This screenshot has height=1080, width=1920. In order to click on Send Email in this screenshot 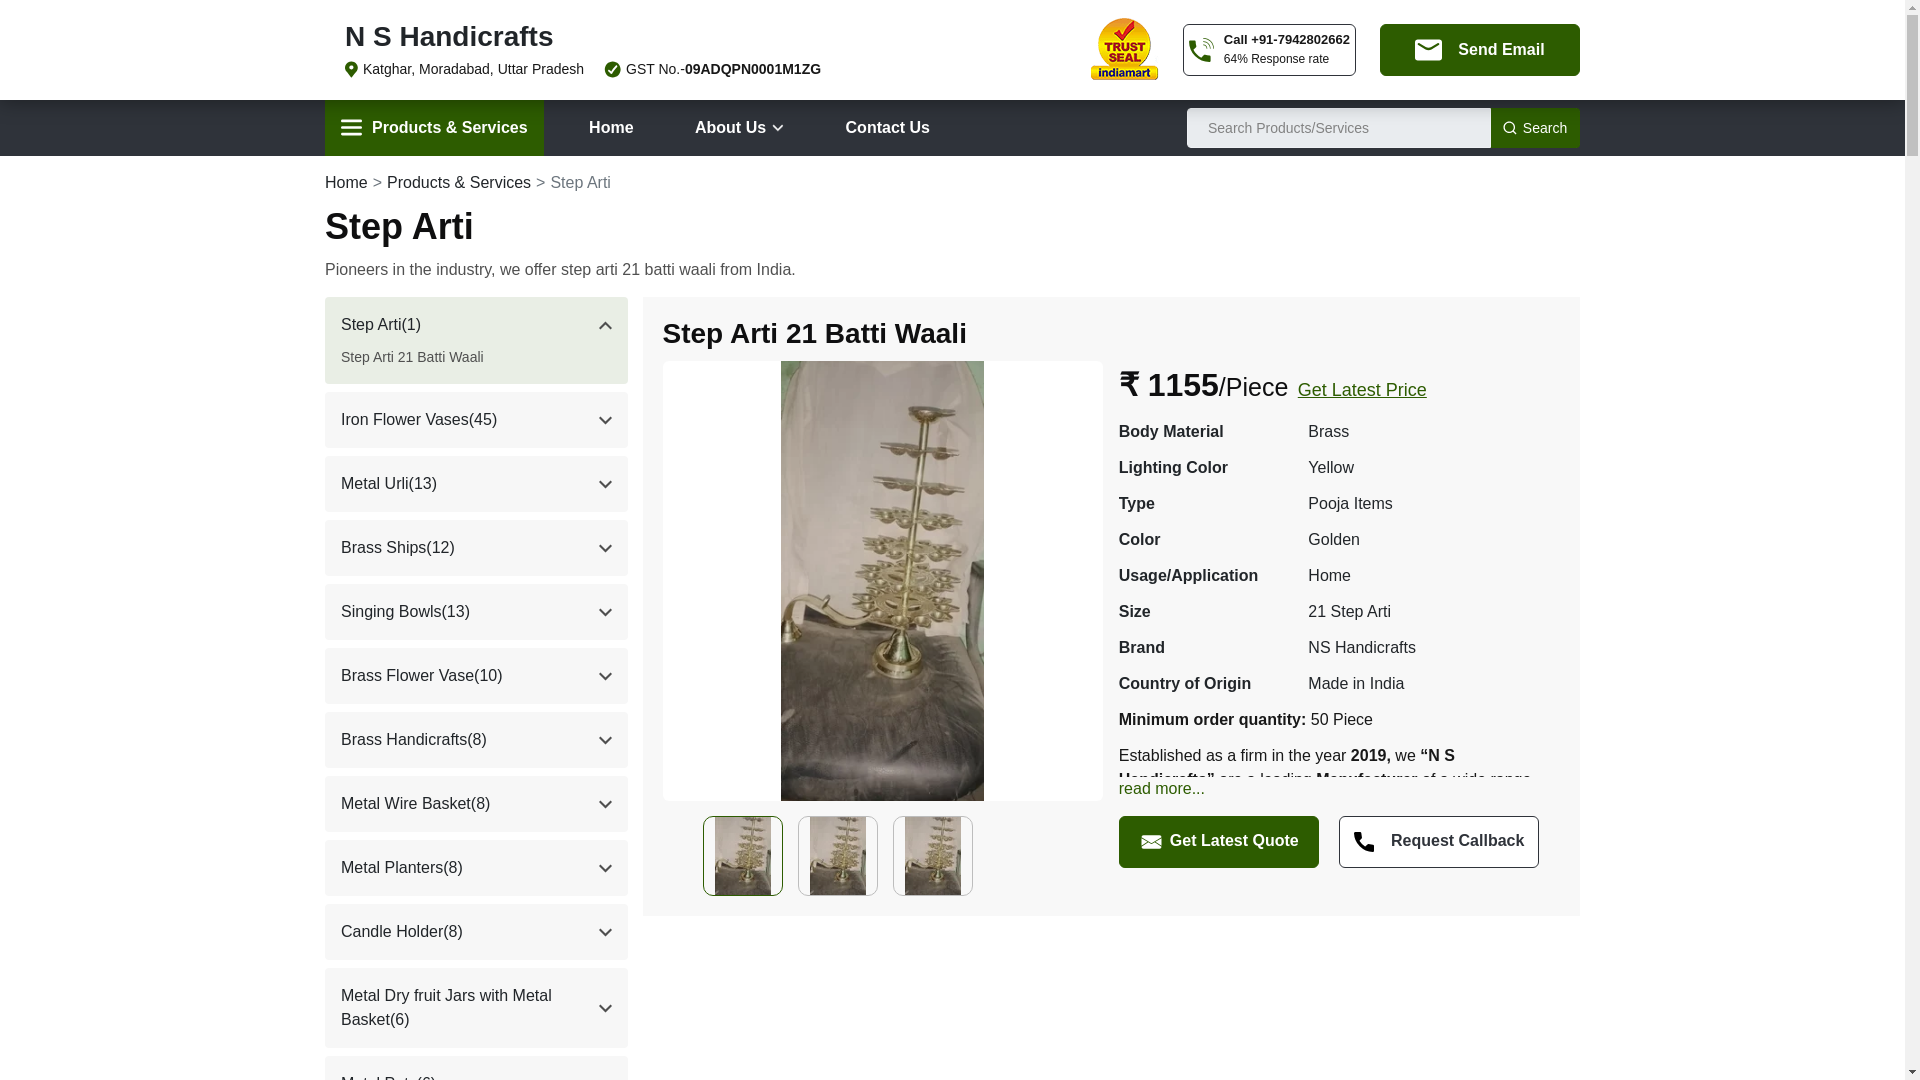, I will do `click(1480, 49)`.